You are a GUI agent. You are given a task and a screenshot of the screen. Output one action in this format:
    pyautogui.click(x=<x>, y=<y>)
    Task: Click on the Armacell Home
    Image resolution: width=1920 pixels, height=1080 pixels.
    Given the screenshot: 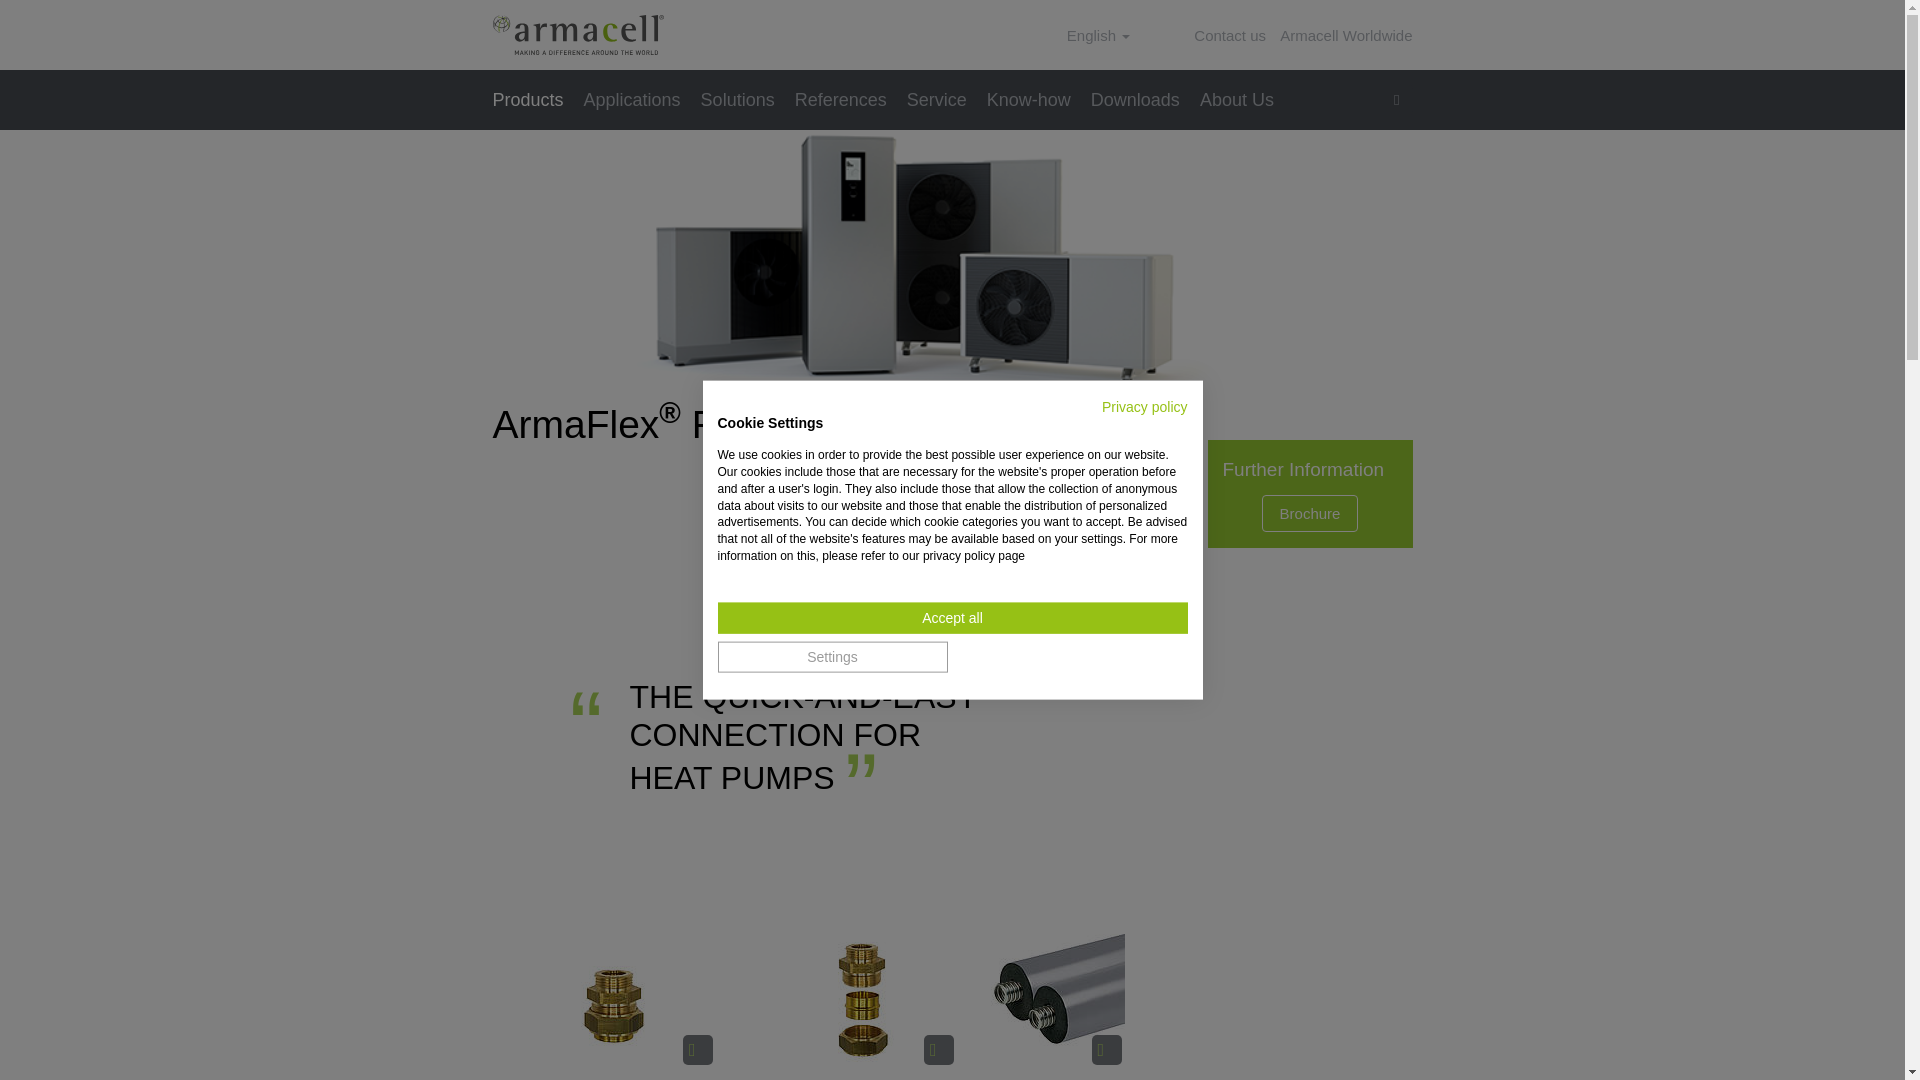 What is the action you would take?
    pyautogui.click(x=576, y=35)
    